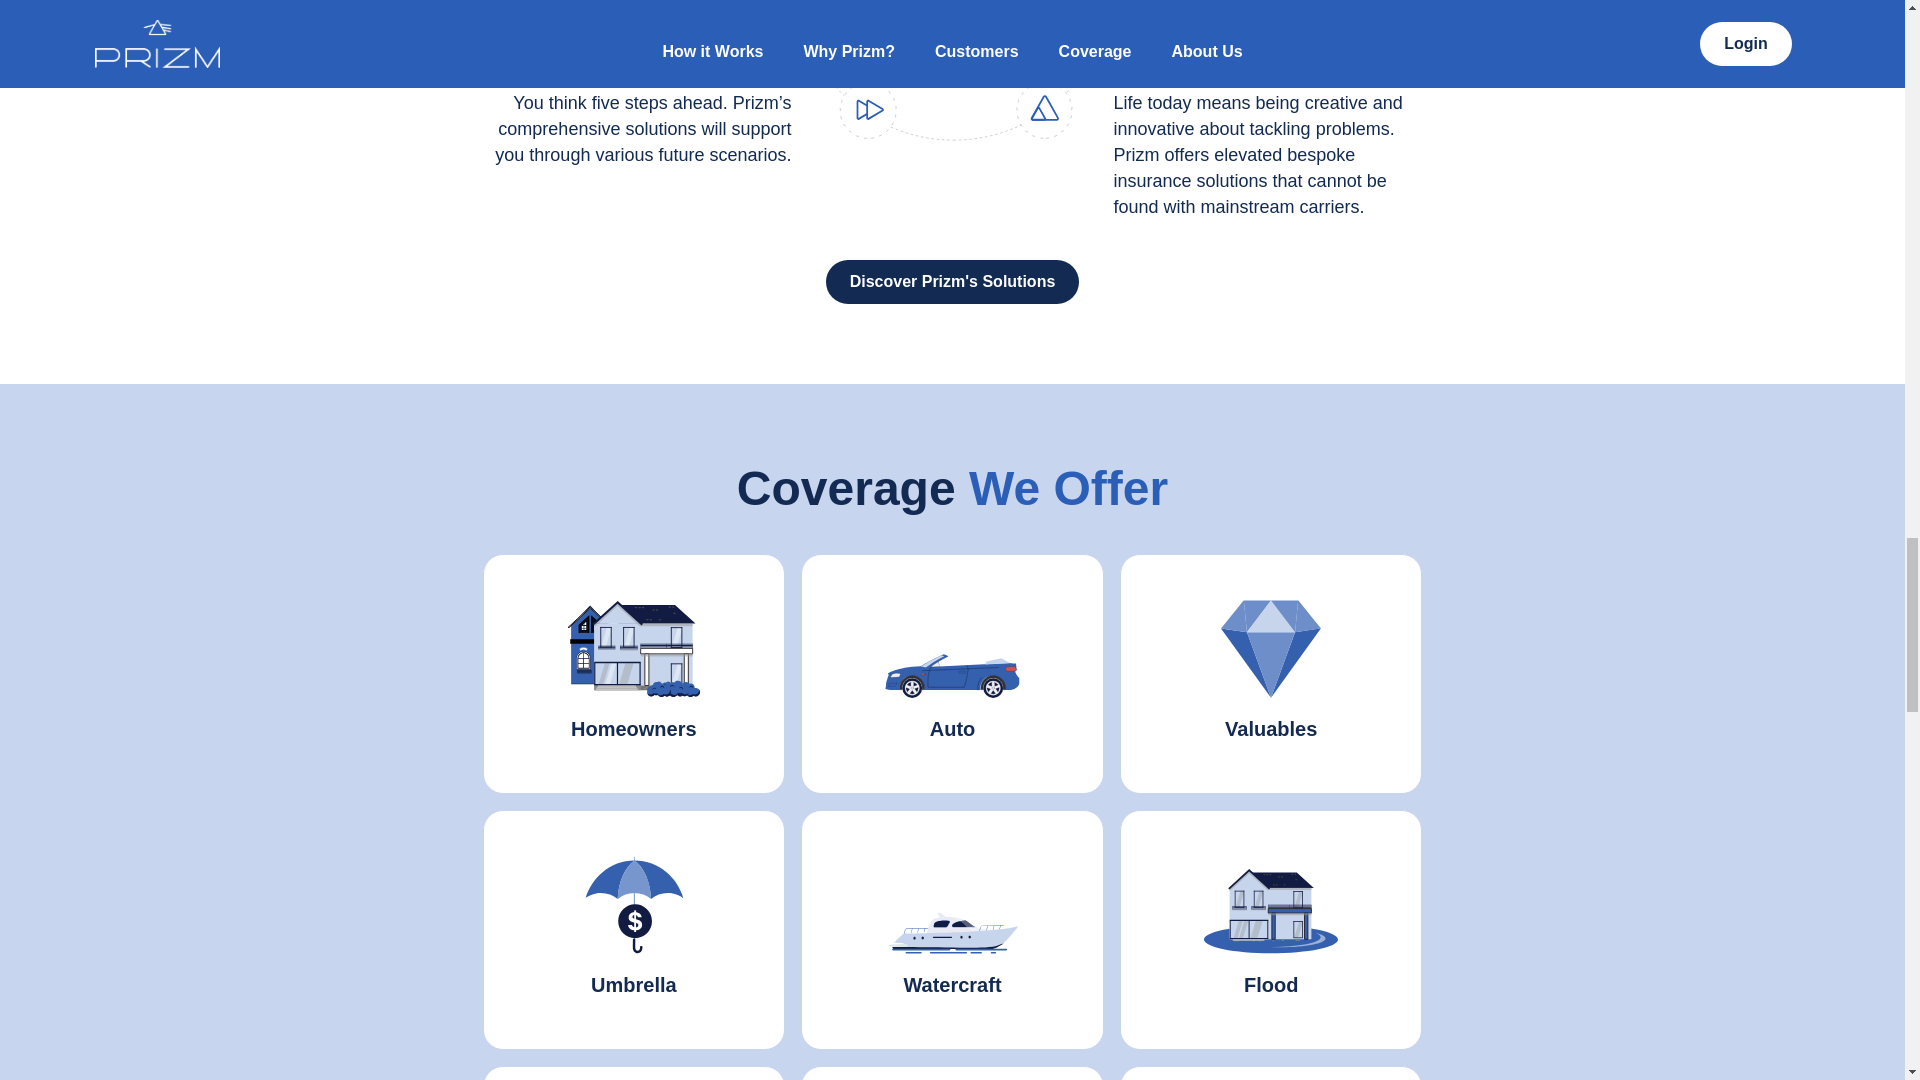 The width and height of the screenshot is (1920, 1080). I want to click on Discover Prizm's Solutions, so click(952, 282).